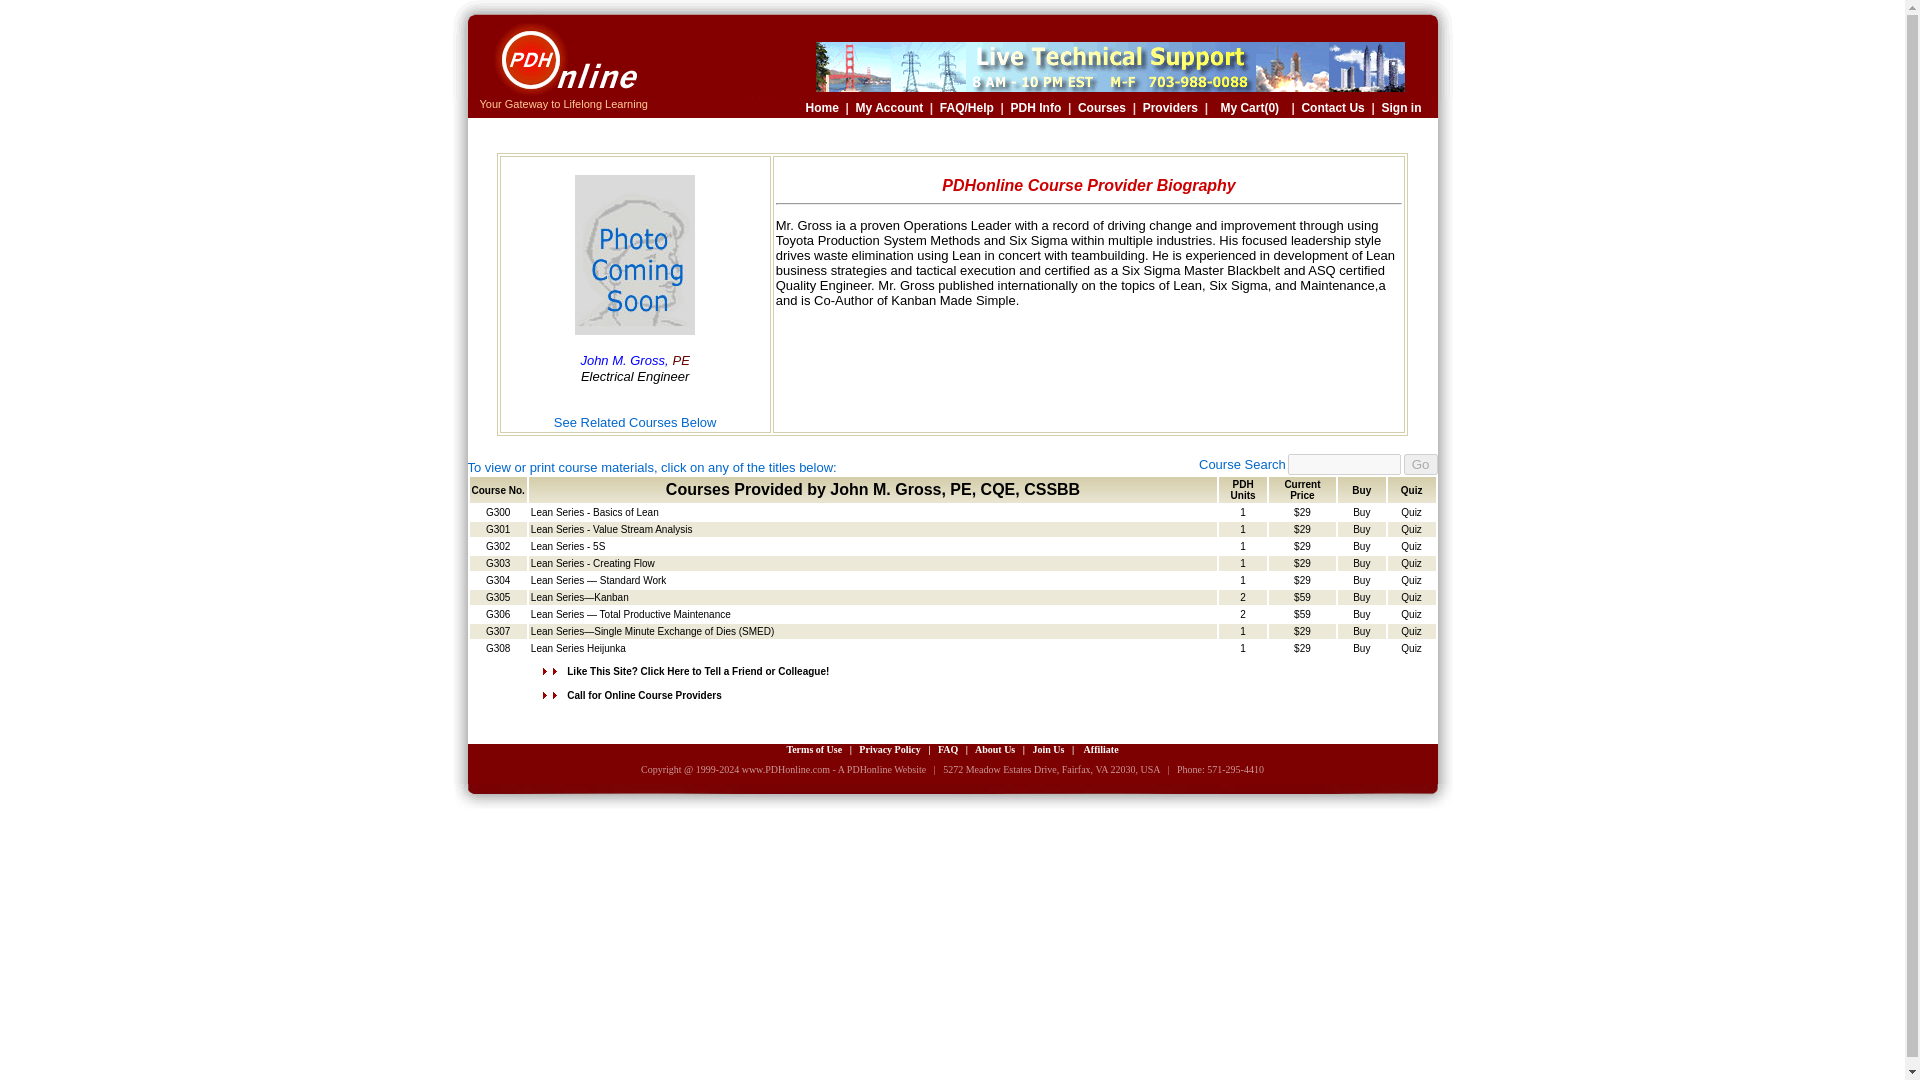 The width and height of the screenshot is (1920, 1080). I want to click on Sign in, so click(1402, 108).